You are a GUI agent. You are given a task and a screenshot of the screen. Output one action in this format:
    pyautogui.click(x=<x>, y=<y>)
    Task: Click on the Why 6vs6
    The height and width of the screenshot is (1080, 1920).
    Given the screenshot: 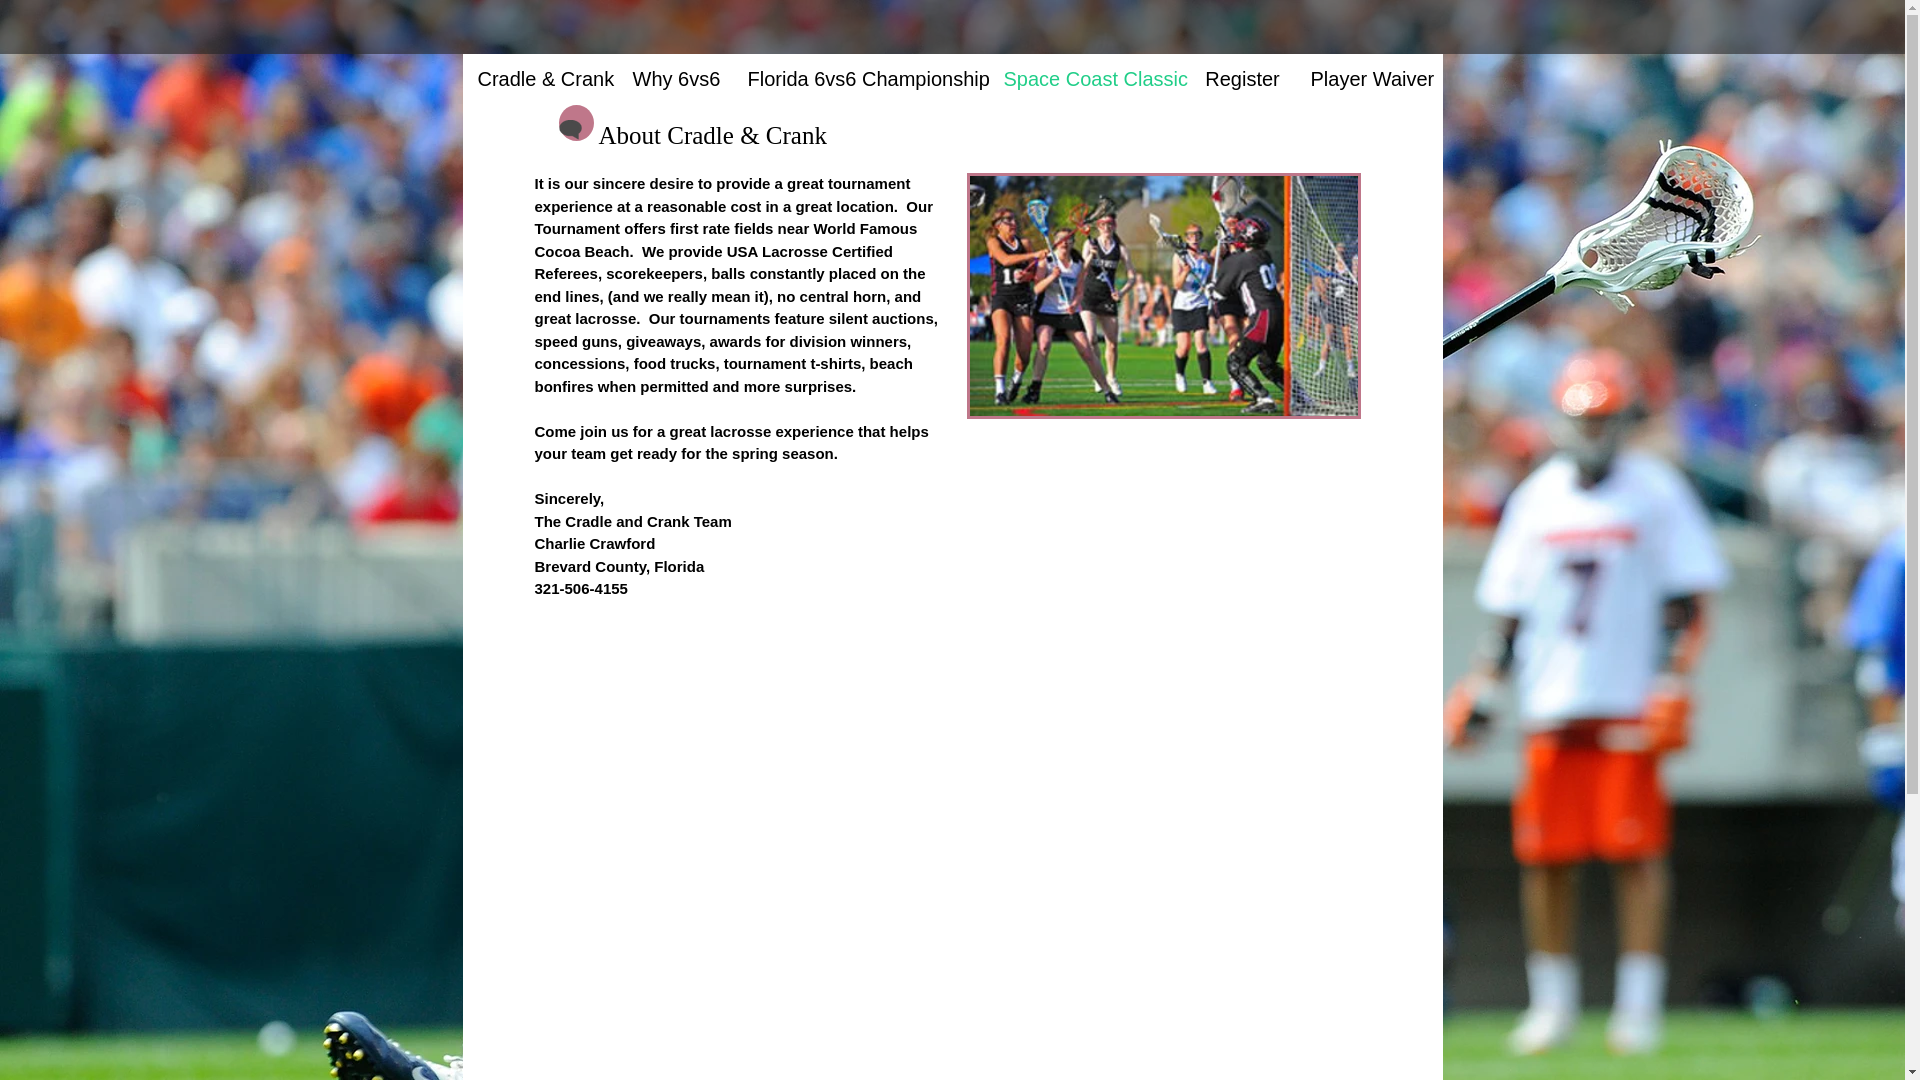 What is the action you would take?
    pyautogui.click(x=676, y=78)
    